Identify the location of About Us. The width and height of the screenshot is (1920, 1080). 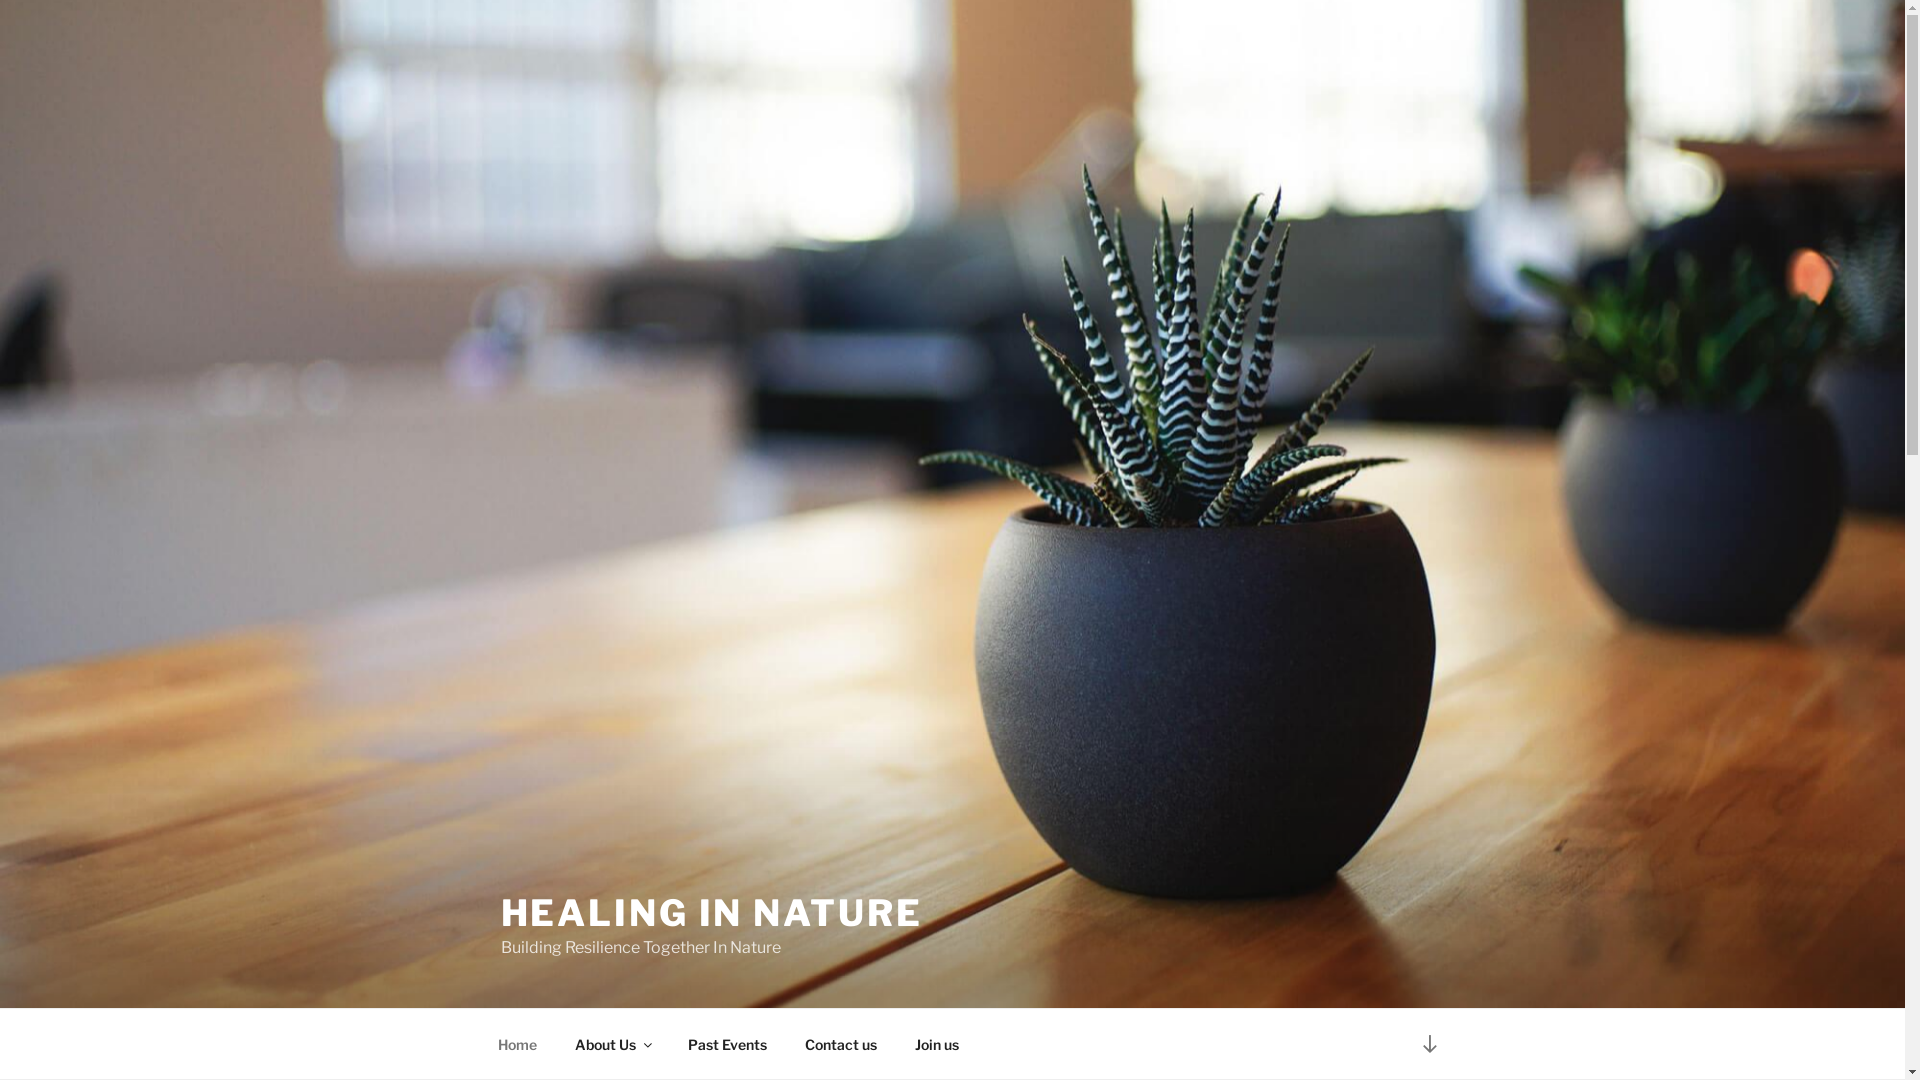
(613, 1044).